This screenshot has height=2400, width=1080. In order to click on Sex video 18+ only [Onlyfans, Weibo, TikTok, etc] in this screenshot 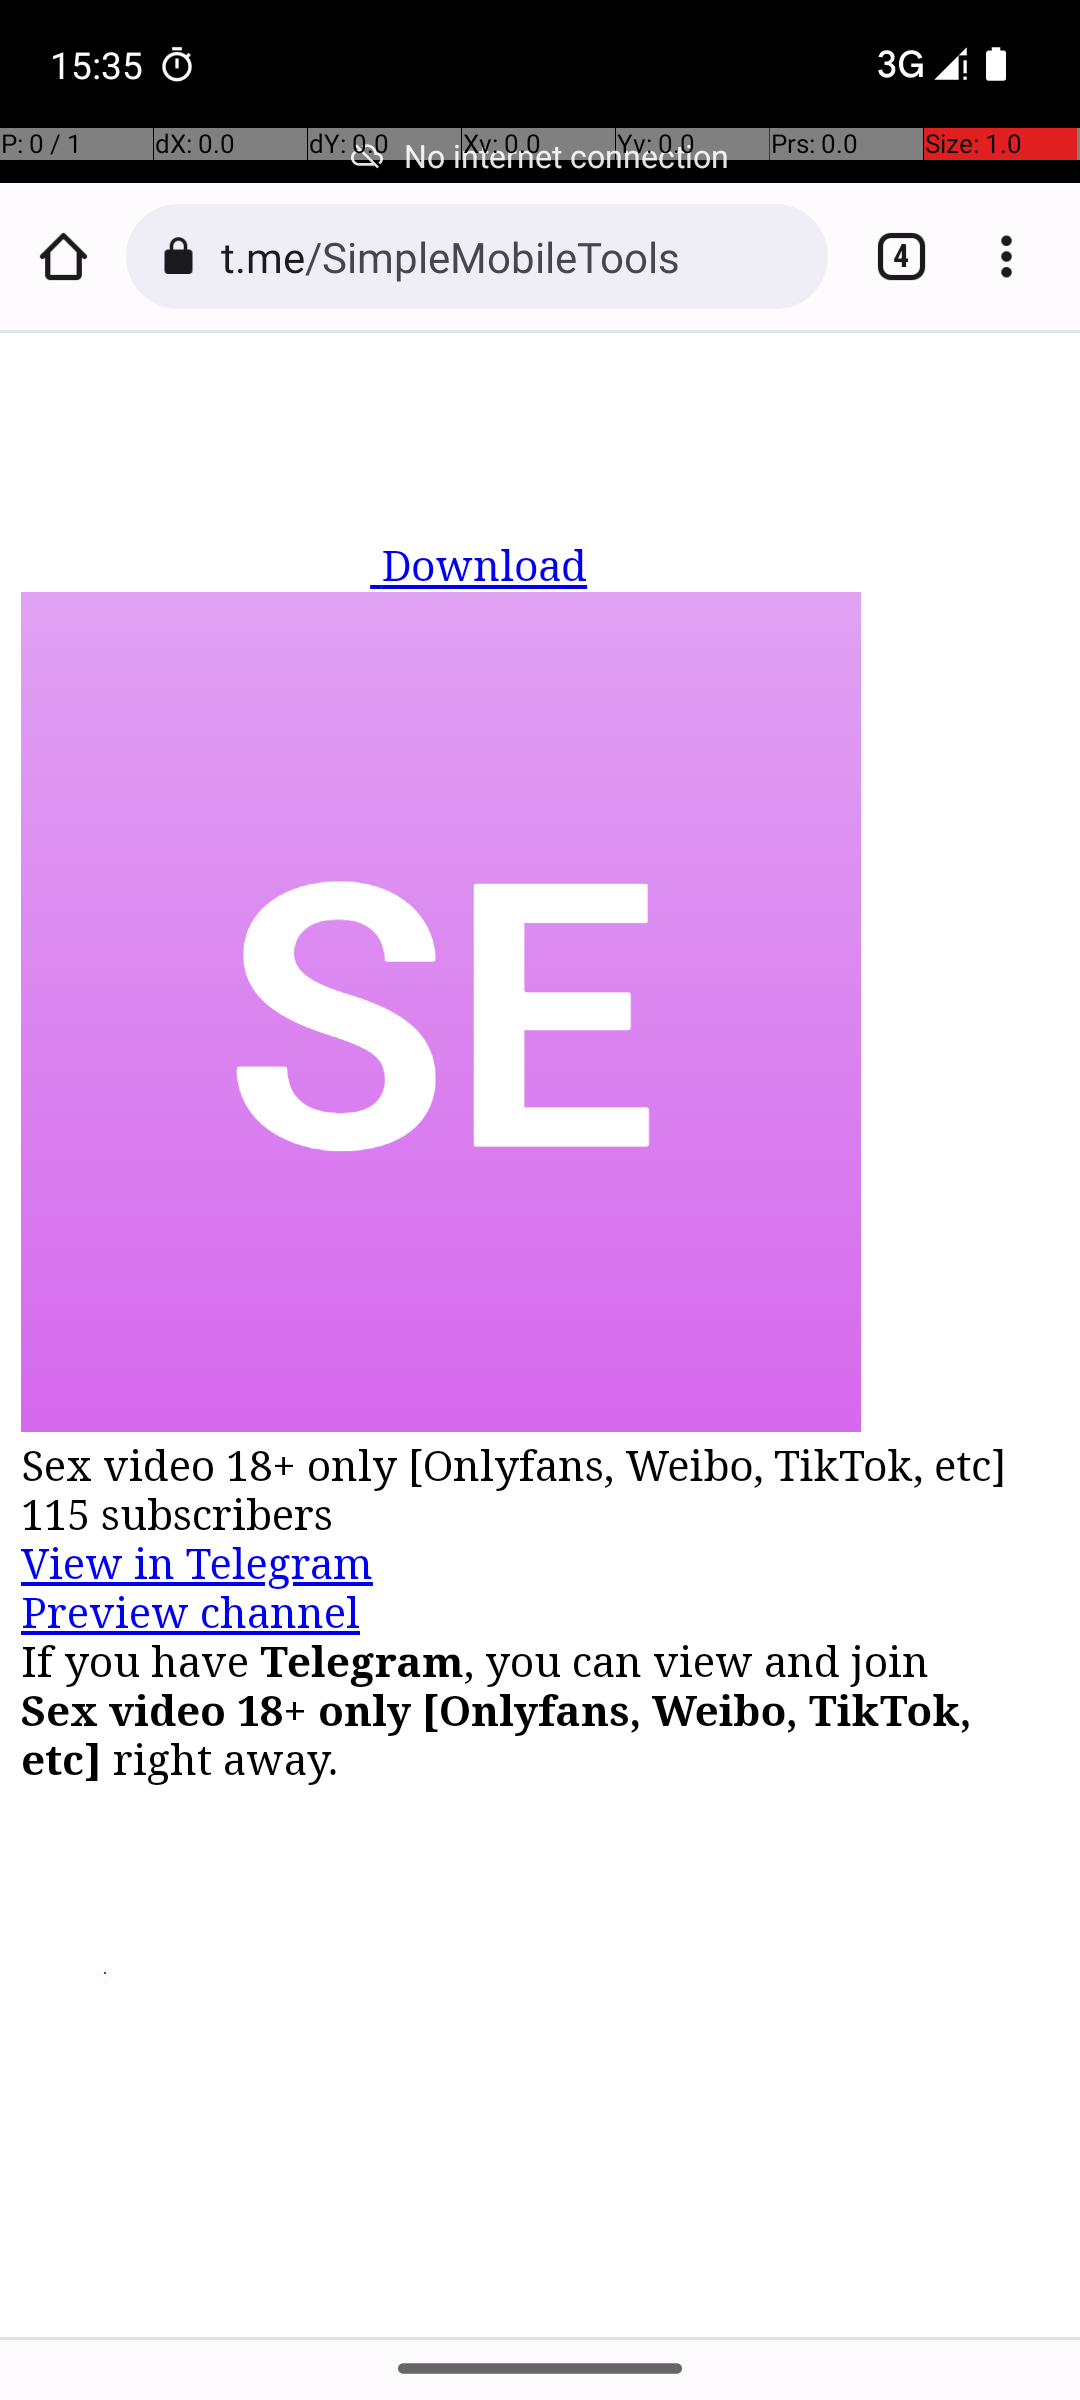, I will do `click(542, 1466)`.